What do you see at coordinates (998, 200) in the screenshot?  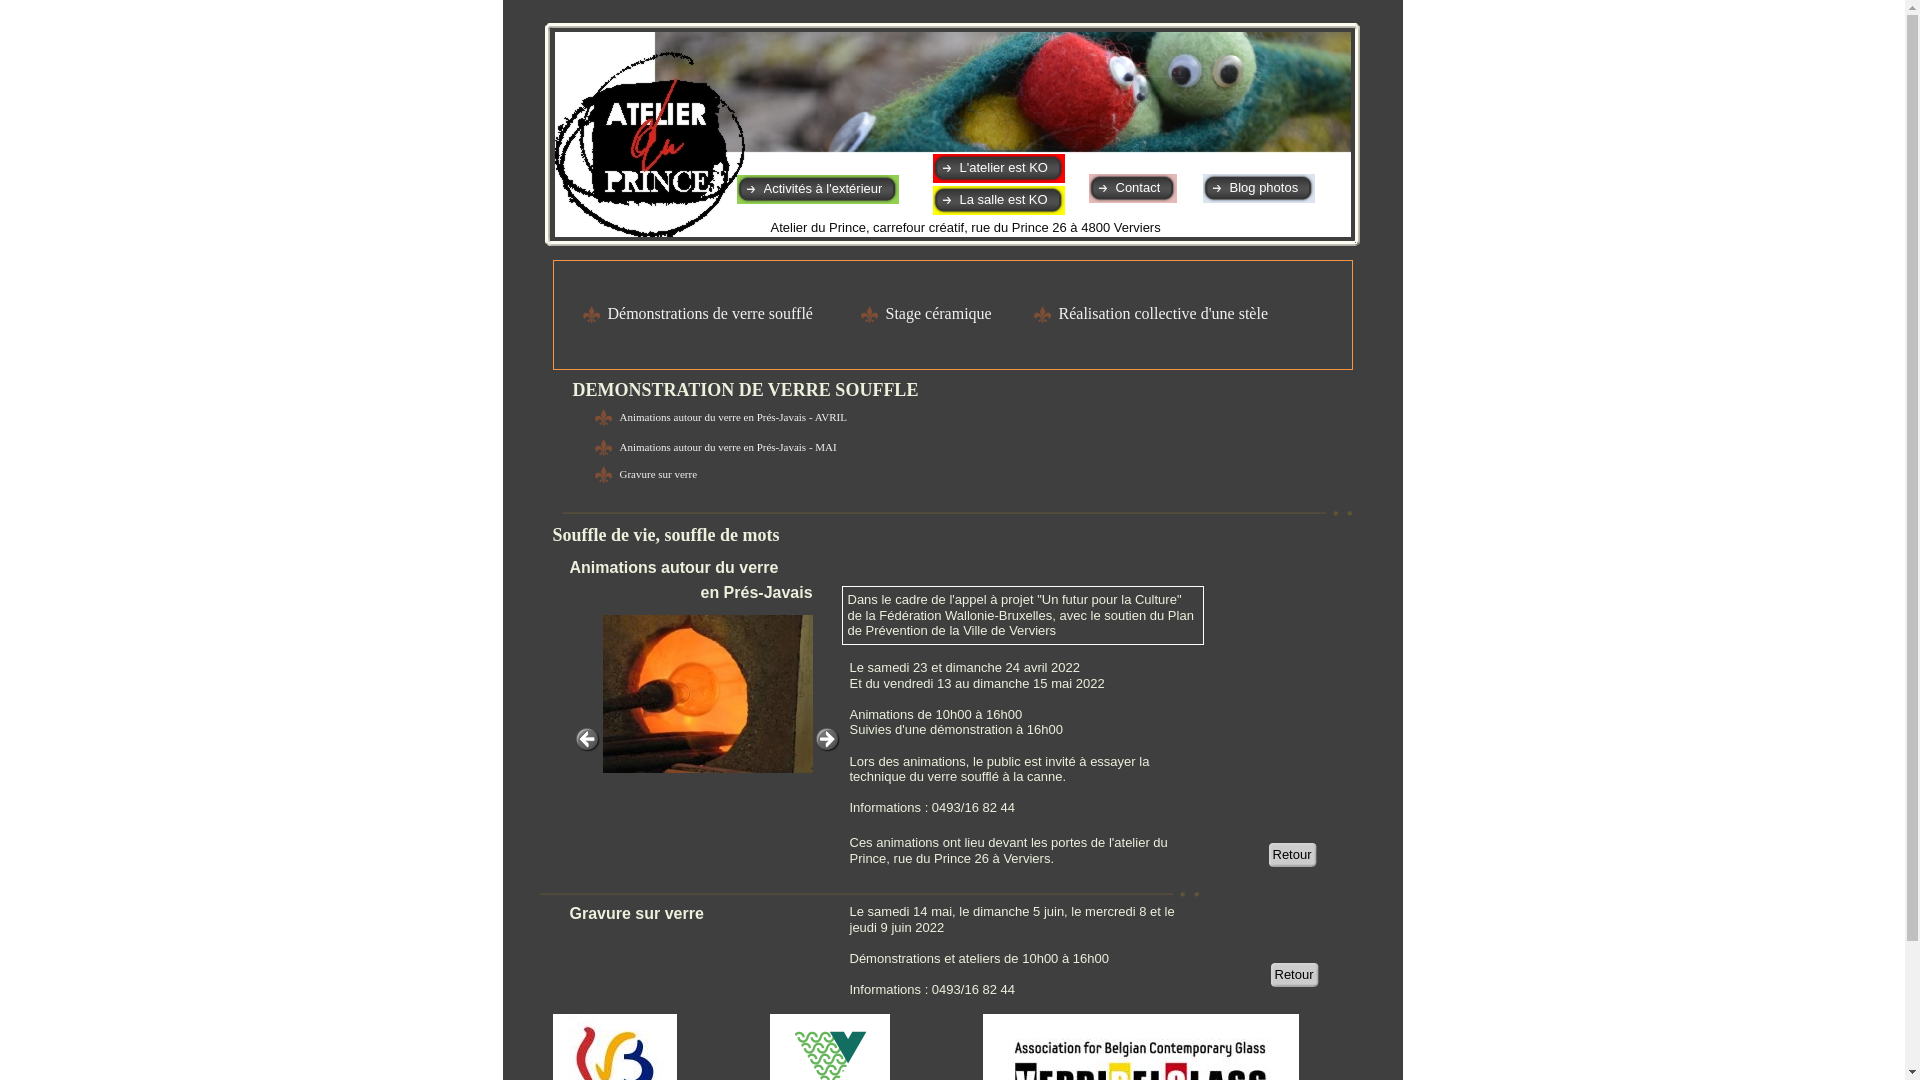 I see `La salle est KO` at bounding box center [998, 200].